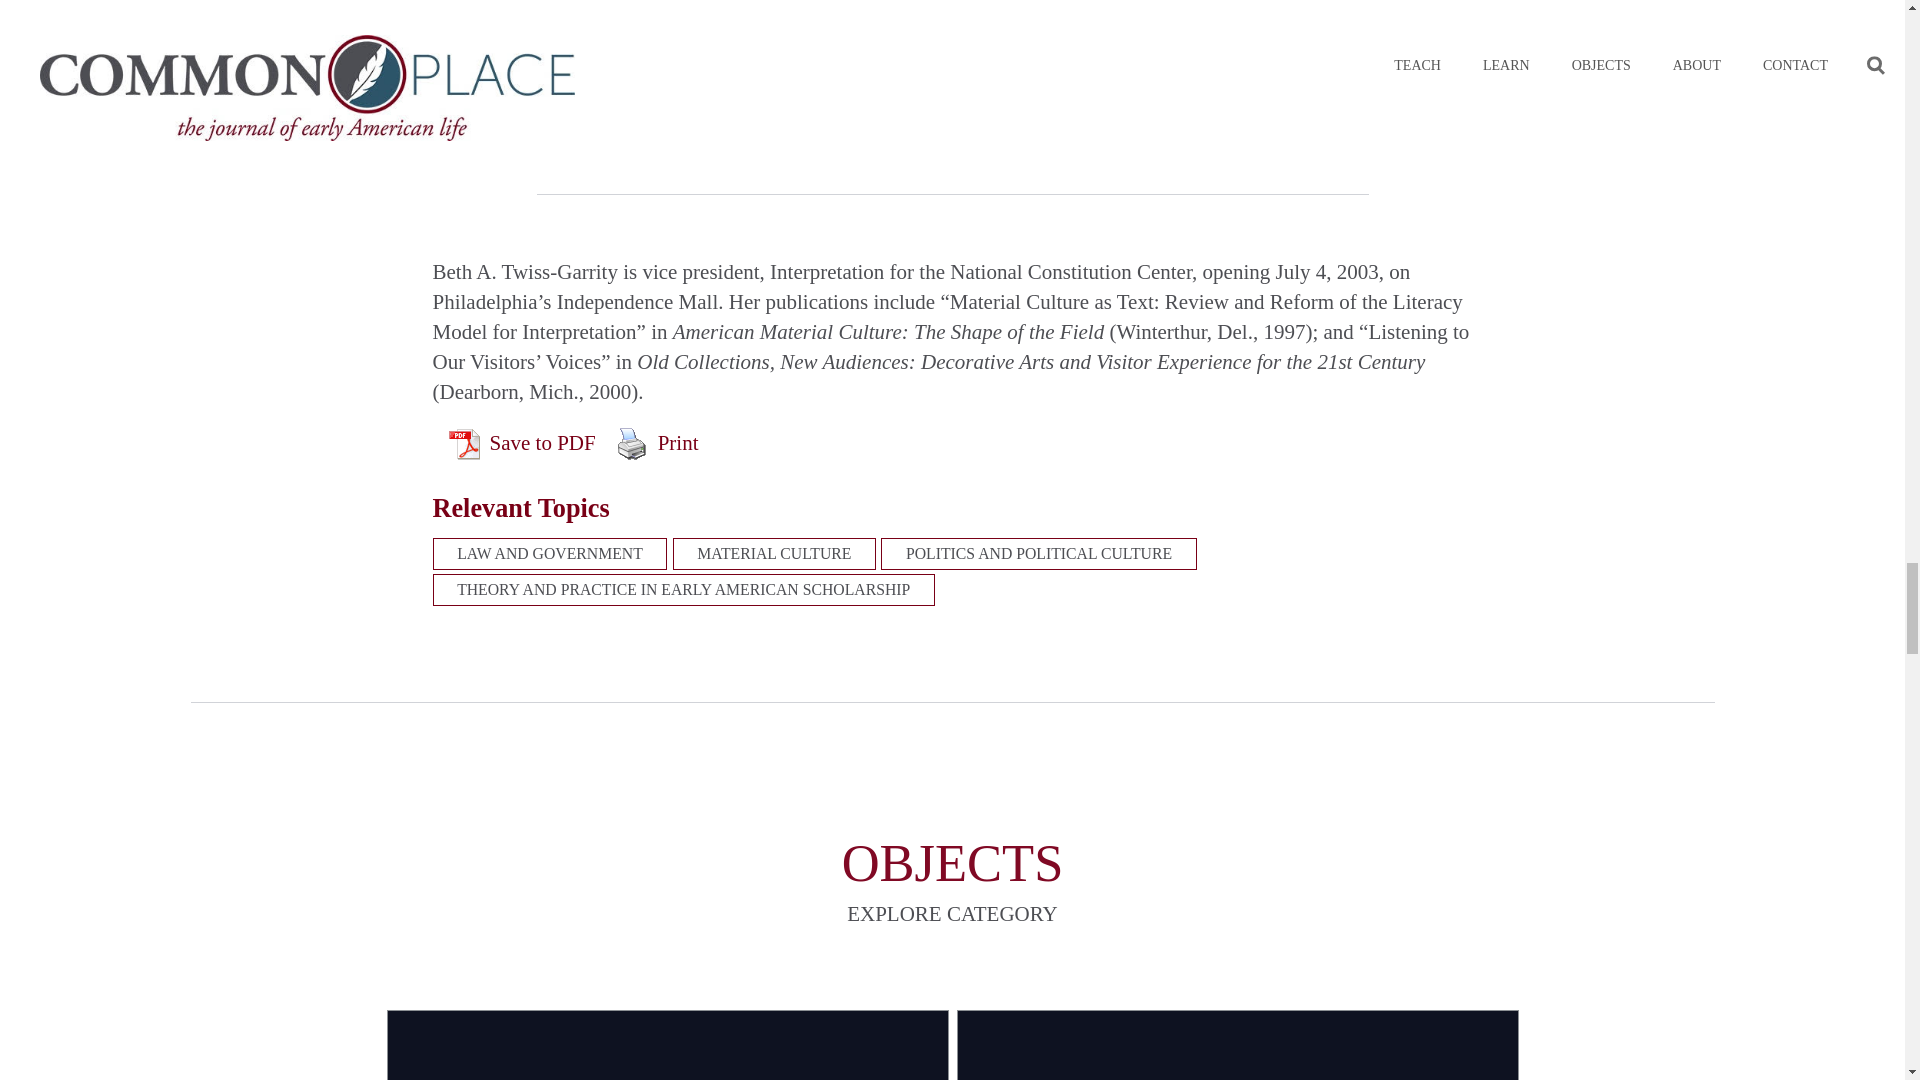 This screenshot has width=1920, height=1080. Describe the element at coordinates (462, 444) in the screenshot. I see `View PDF` at that location.